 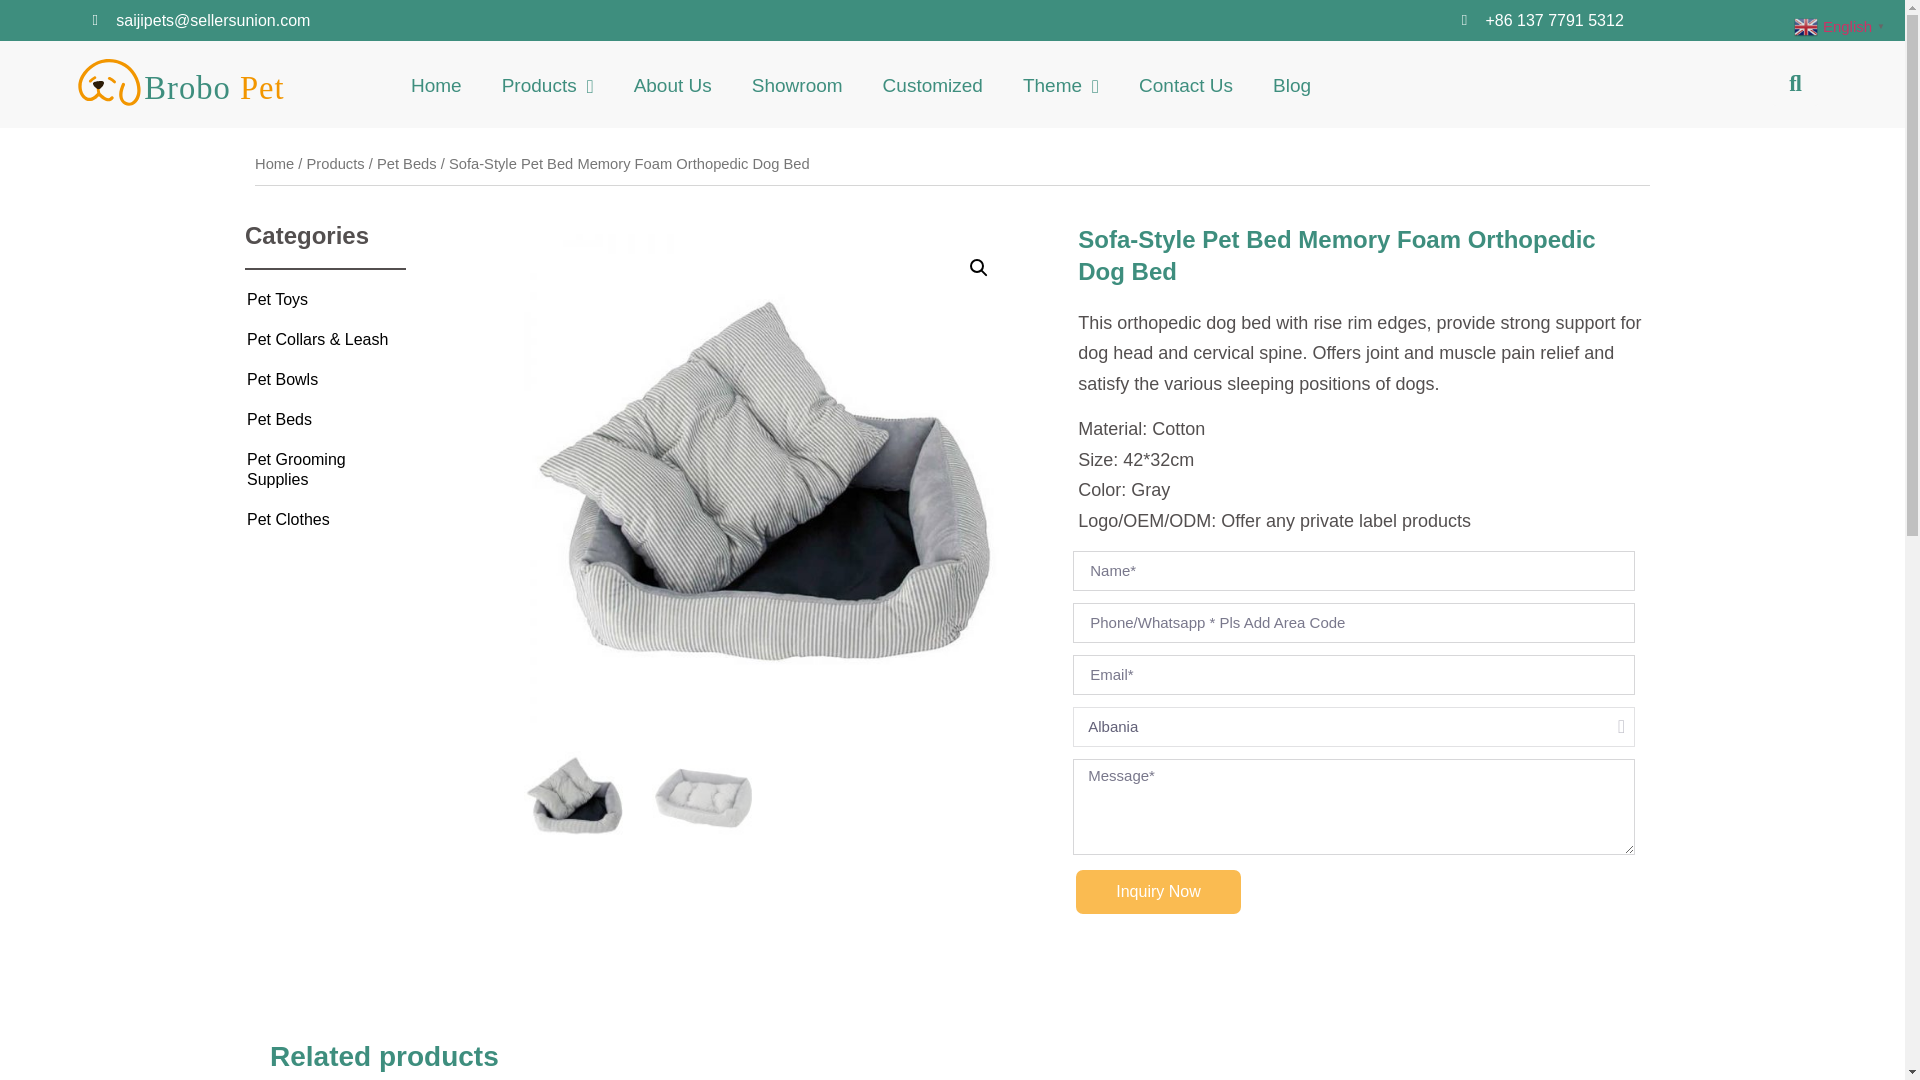 What do you see at coordinates (672, 86) in the screenshot?
I see `About Us` at bounding box center [672, 86].